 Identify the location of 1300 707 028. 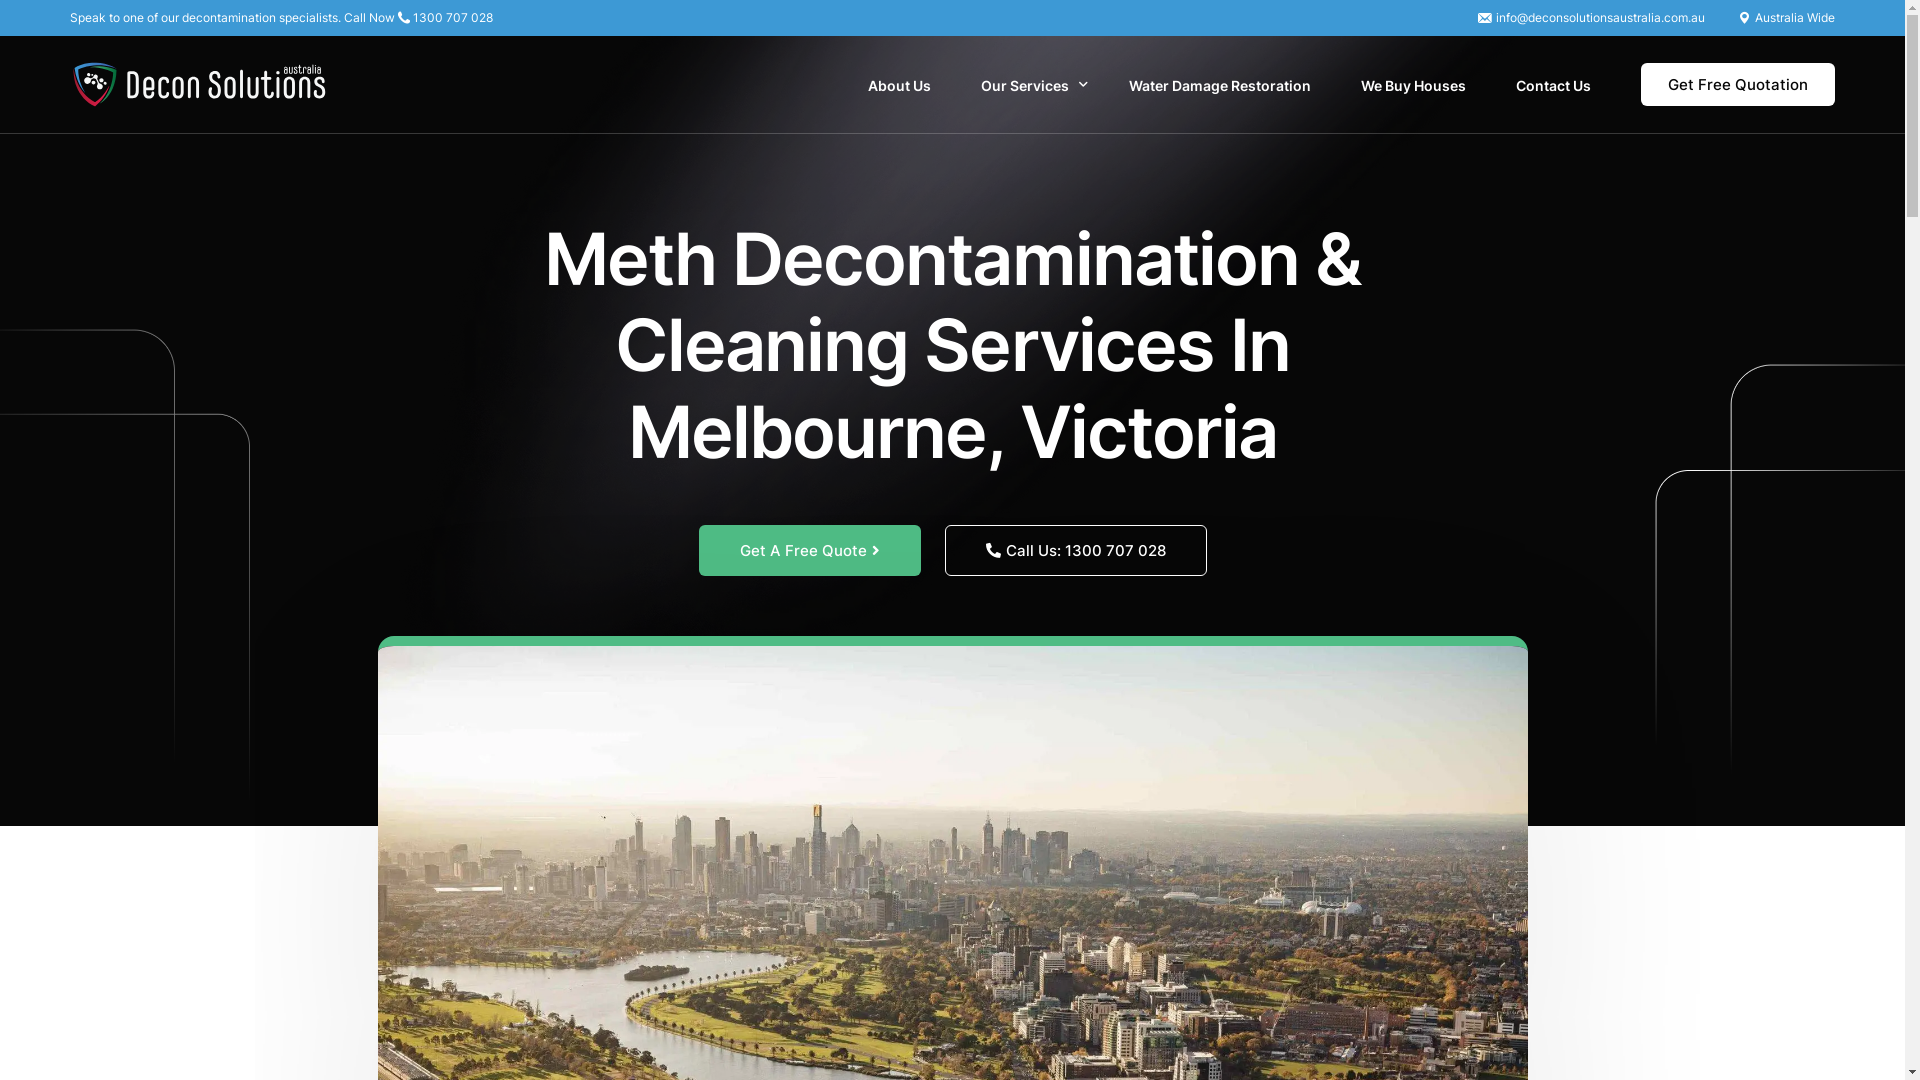
(453, 18).